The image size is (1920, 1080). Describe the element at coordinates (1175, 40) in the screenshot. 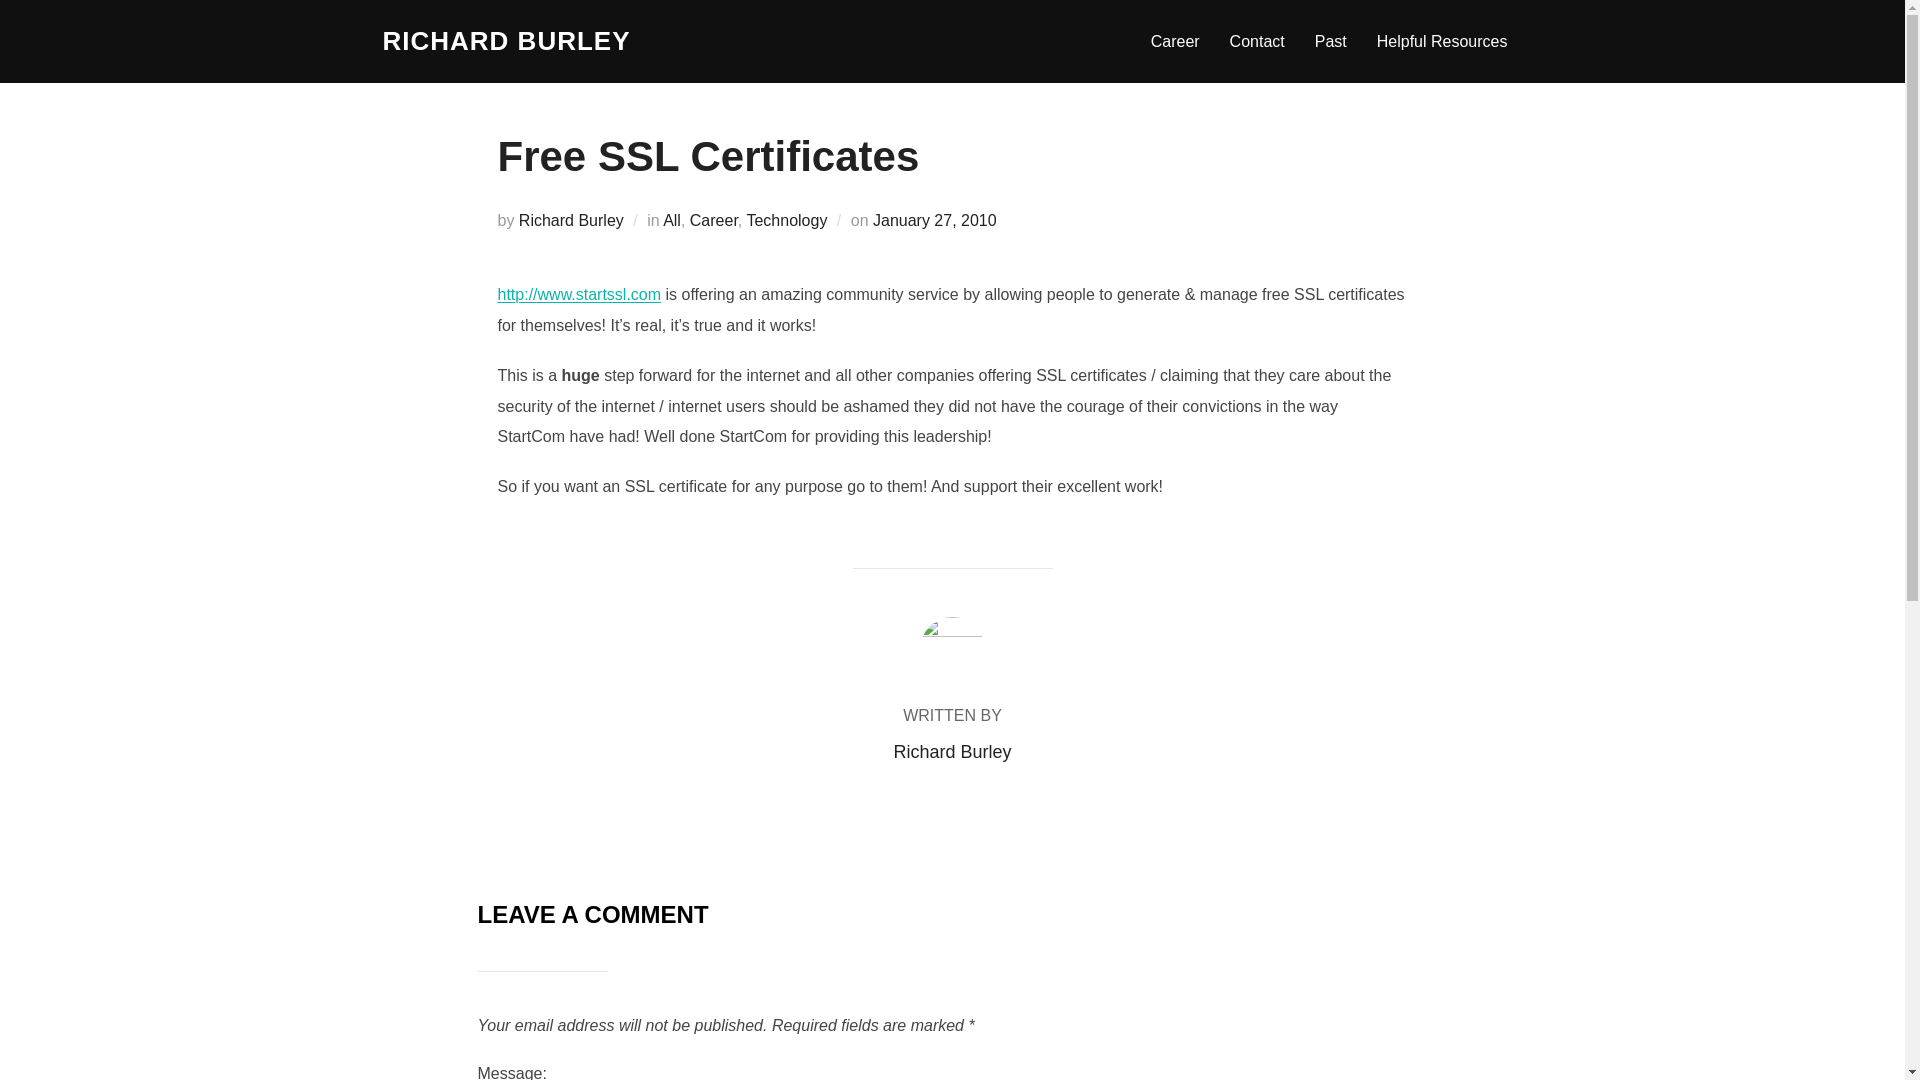

I see `Career` at that location.